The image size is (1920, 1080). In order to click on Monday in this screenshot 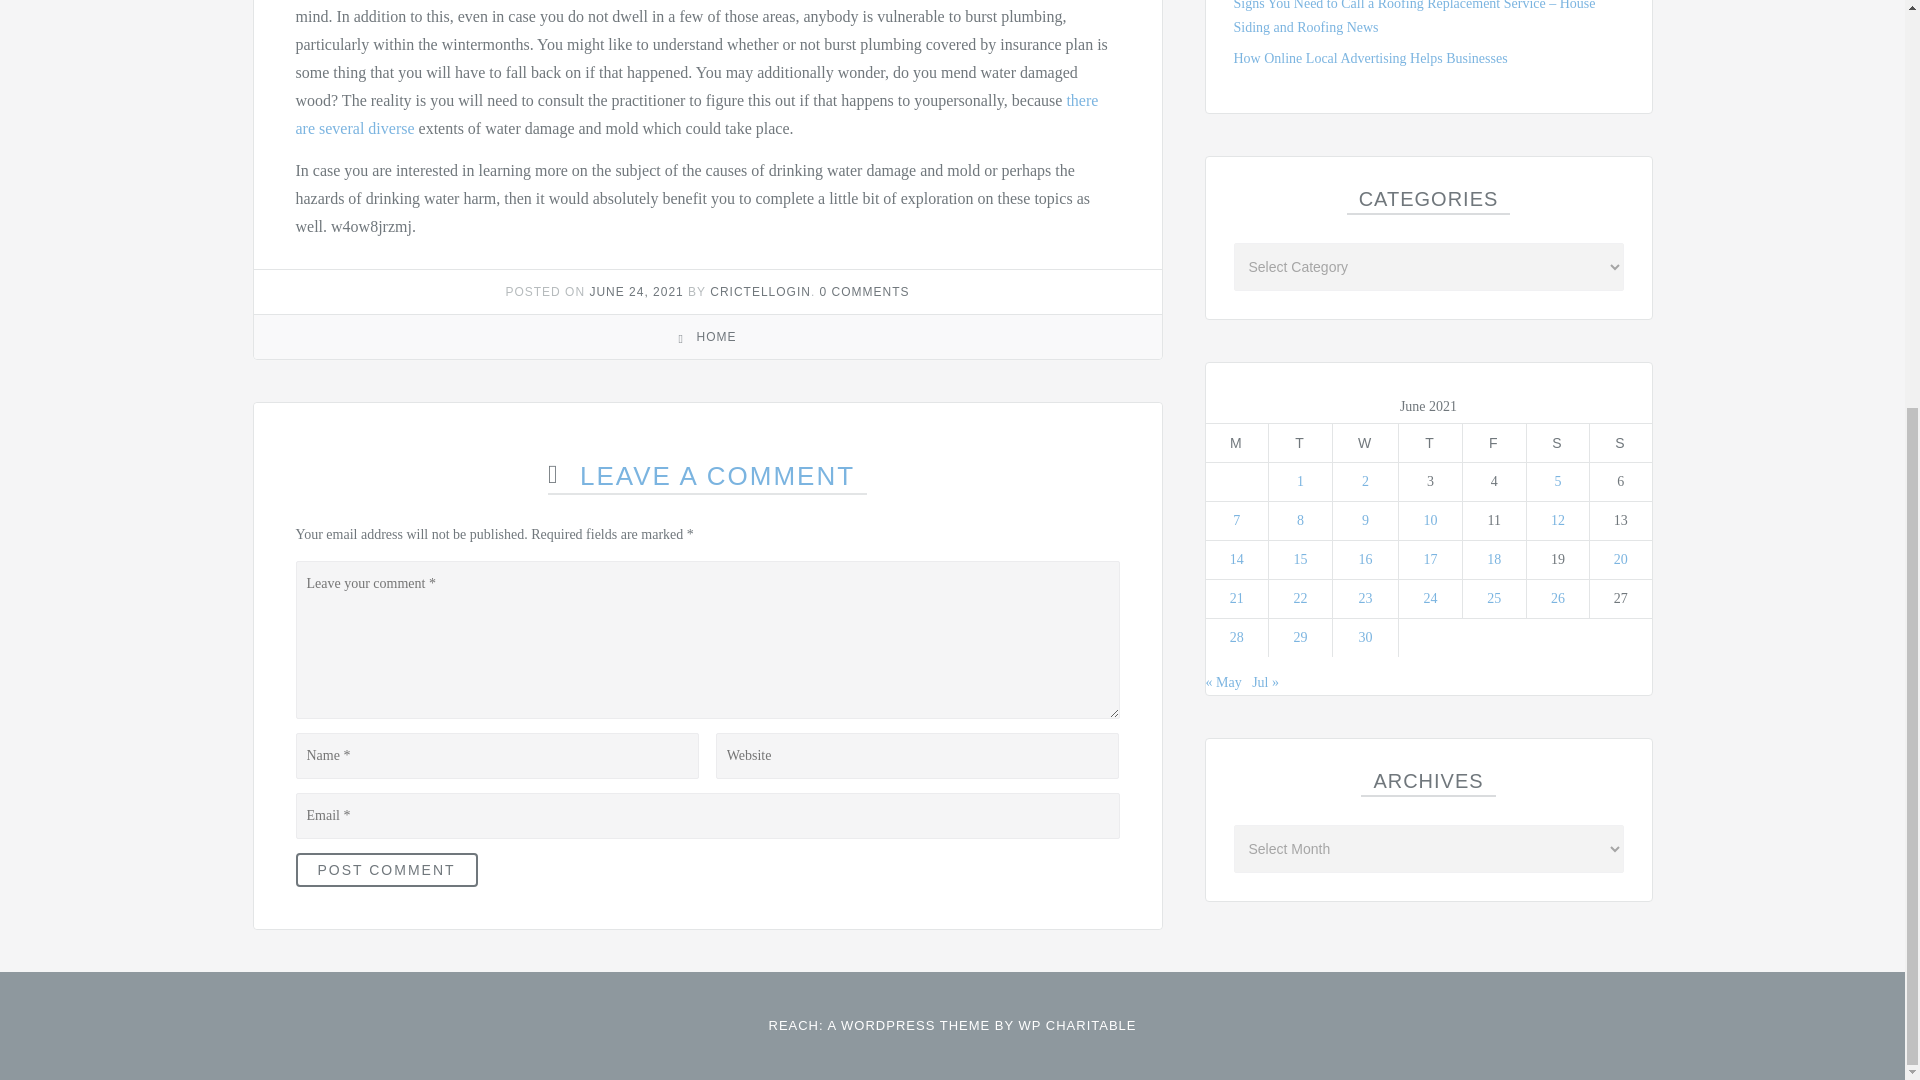, I will do `click(1237, 442)`.